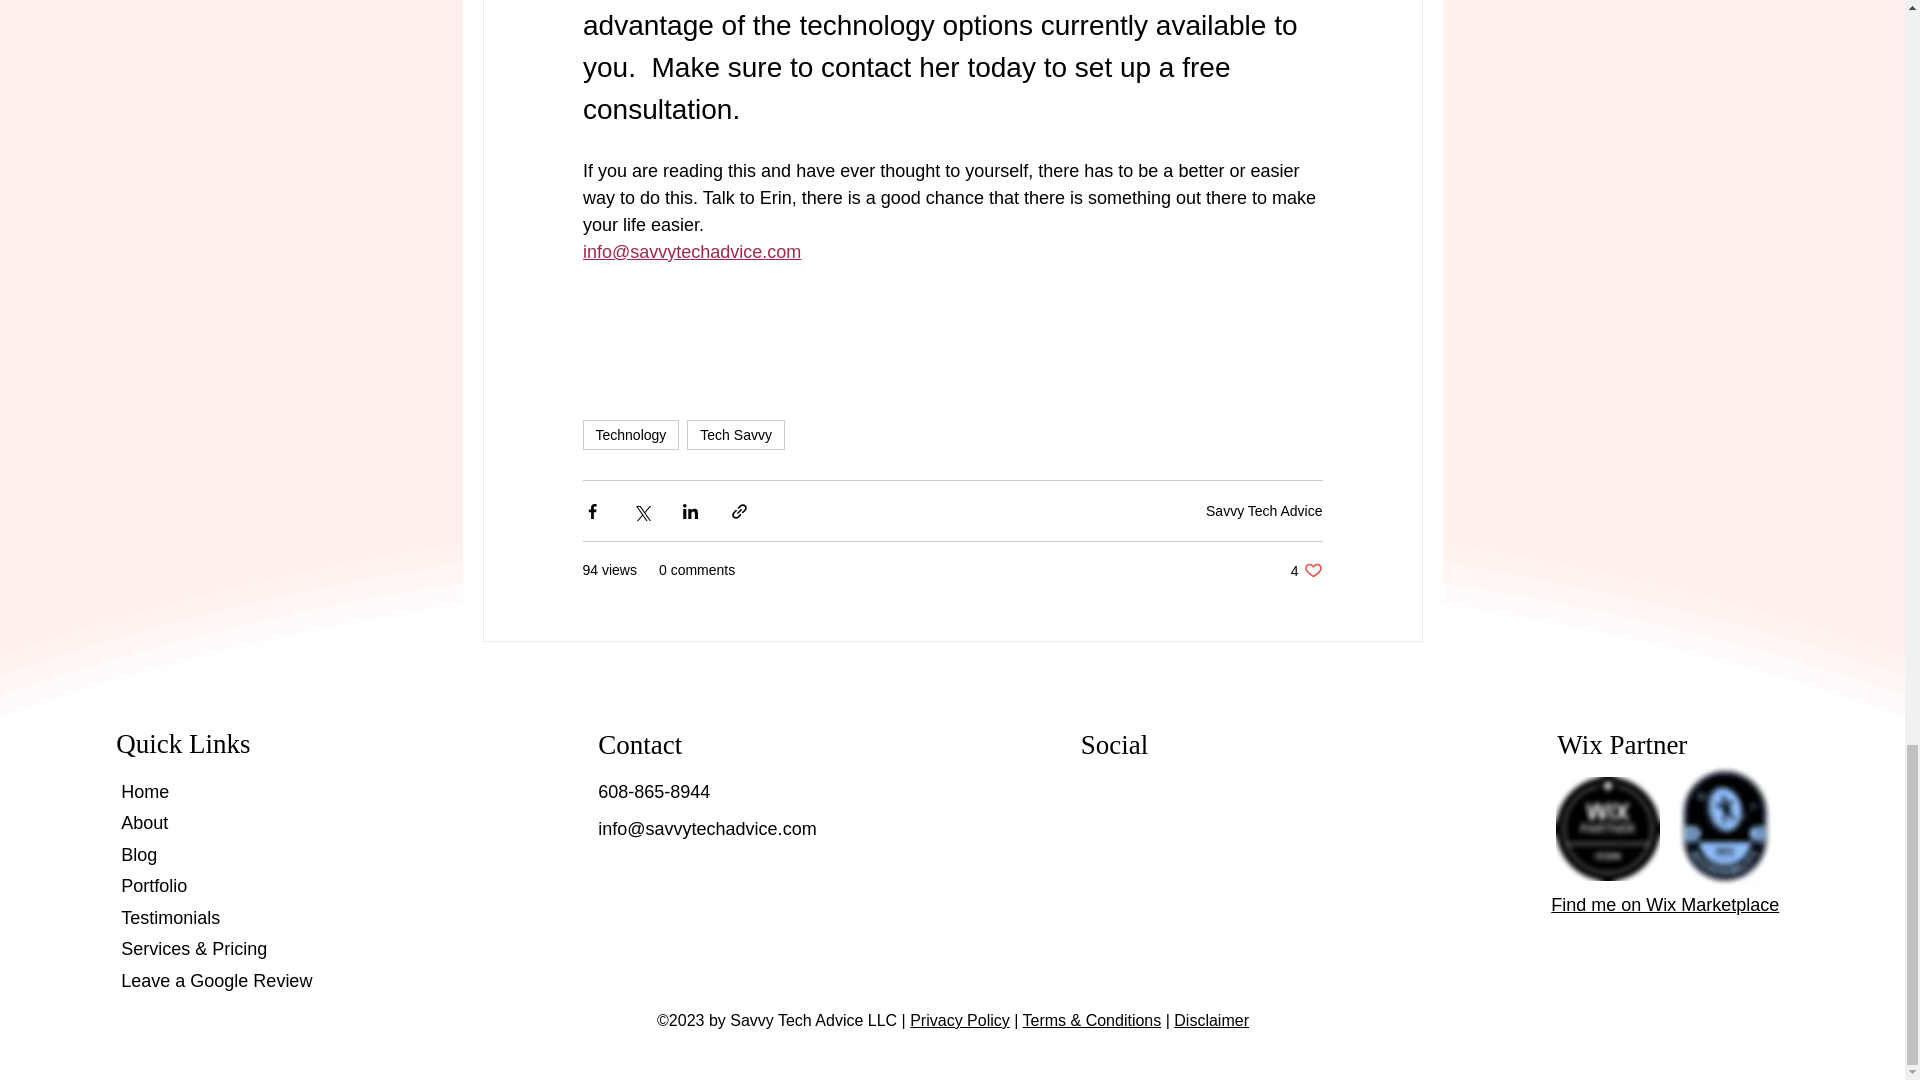 The image size is (1920, 1080). What do you see at coordinates (1264, 510) in the screenshot?
I see `Savvy Tech Advice` at bounding box center [1264, 510].